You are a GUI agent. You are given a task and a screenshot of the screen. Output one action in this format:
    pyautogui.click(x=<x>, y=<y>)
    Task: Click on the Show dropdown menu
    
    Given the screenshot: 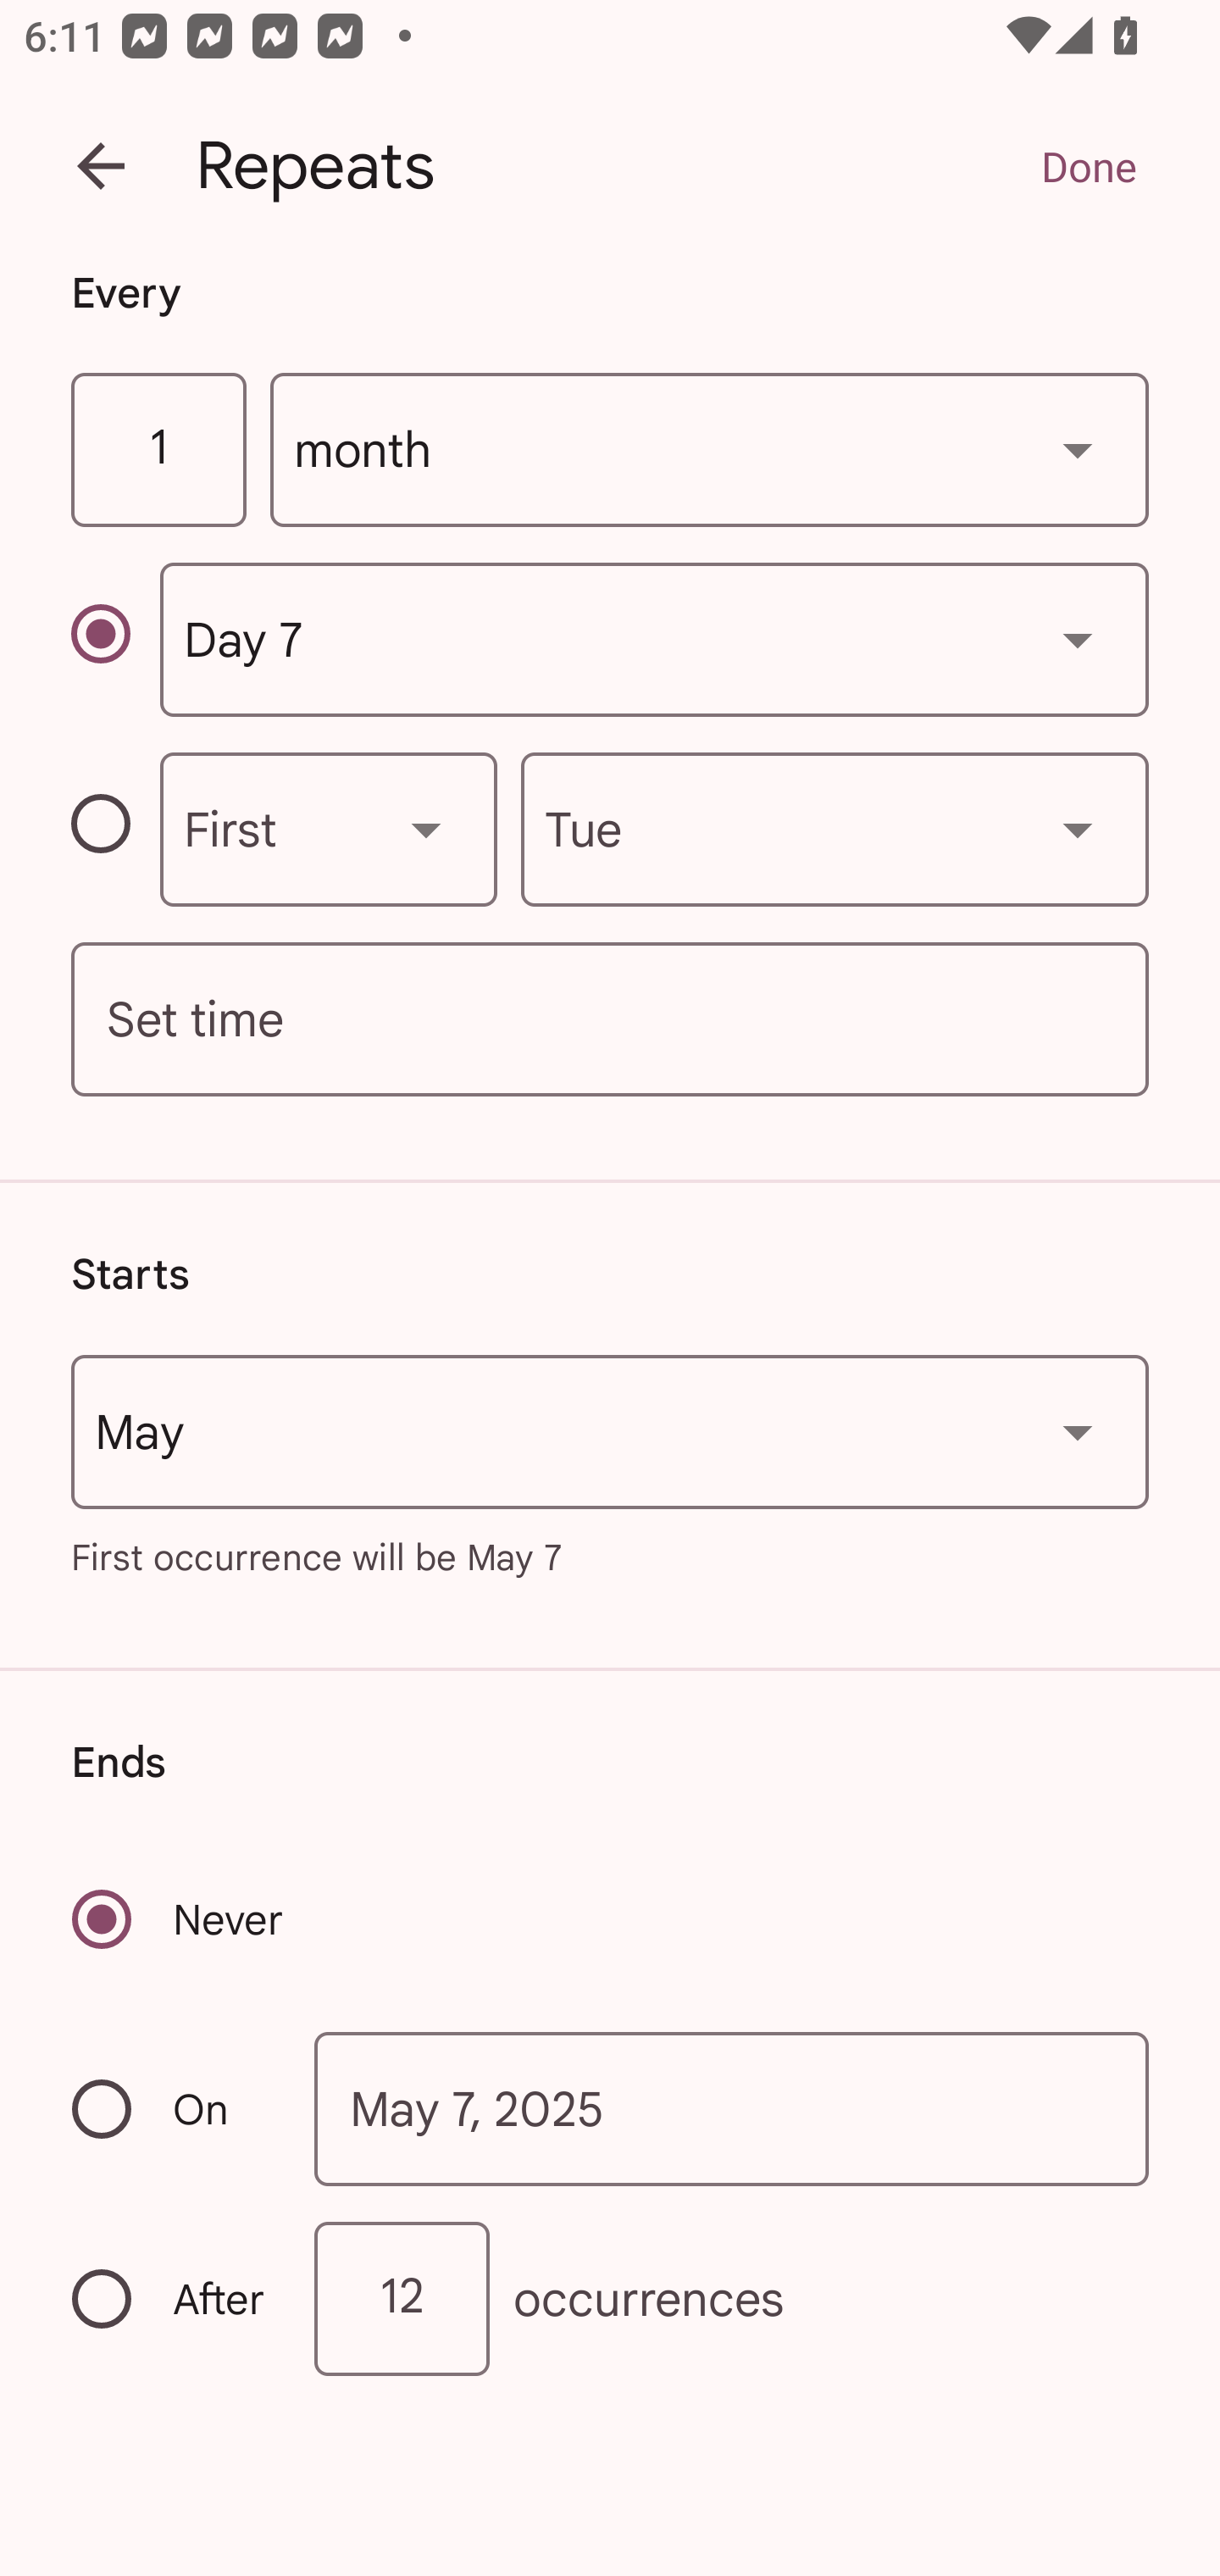 What is the action you would take?
    pyautogui.click(x=1078, y=449)
    